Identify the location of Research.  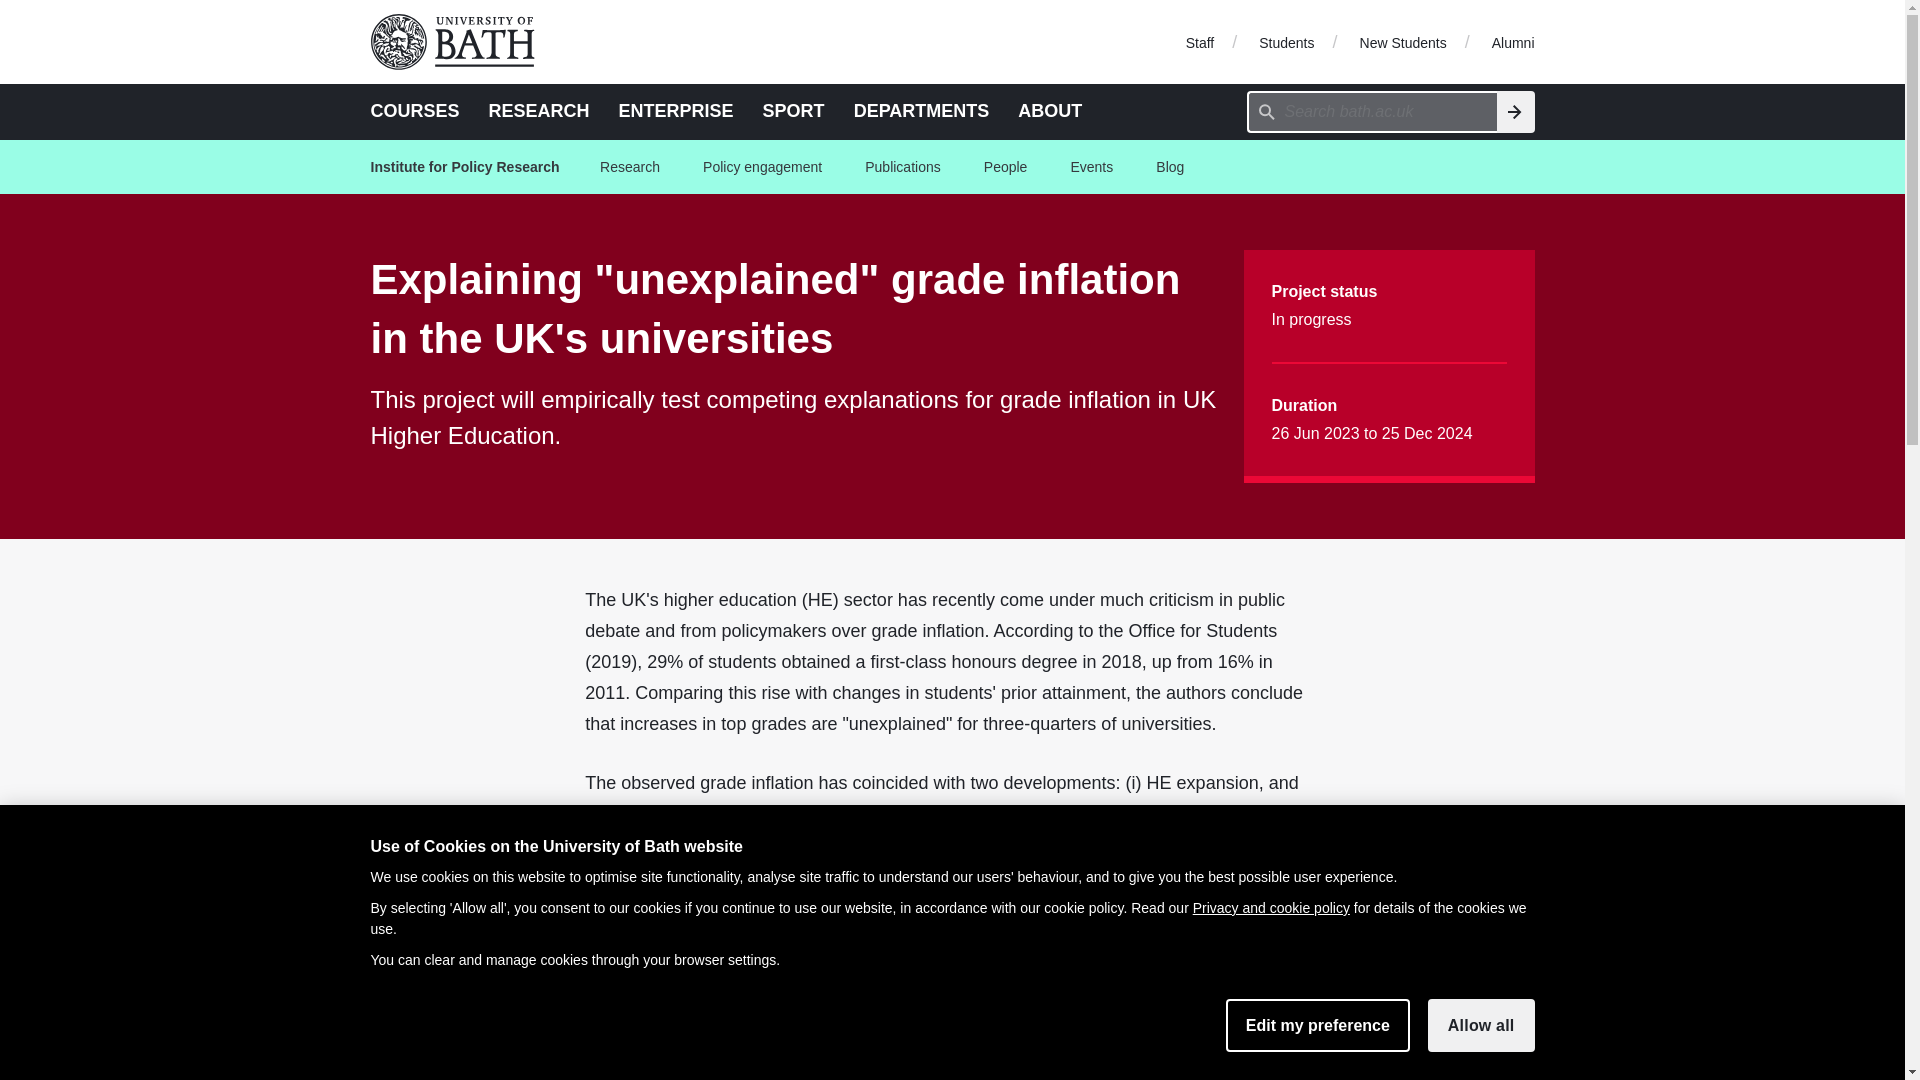
(630, 167).